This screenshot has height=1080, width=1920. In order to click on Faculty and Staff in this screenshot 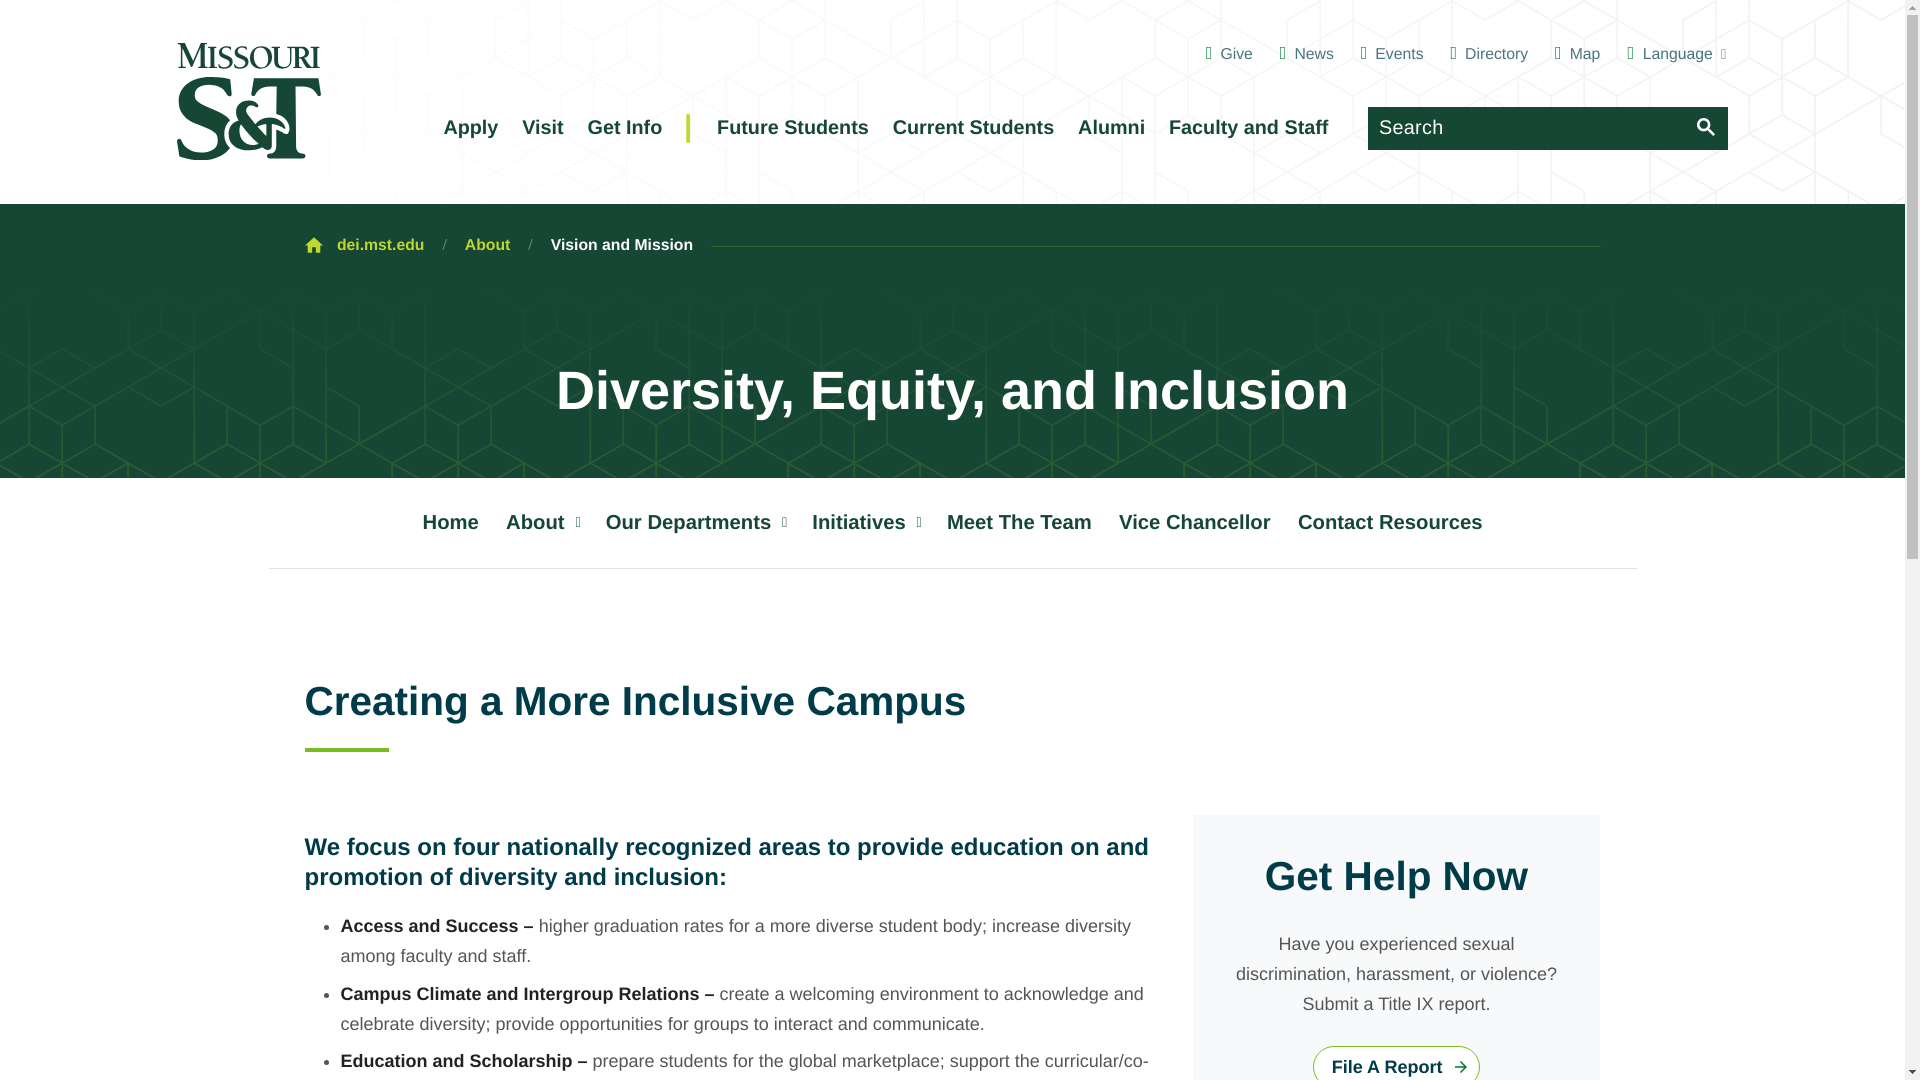, I will do `click(1248, 128)`.